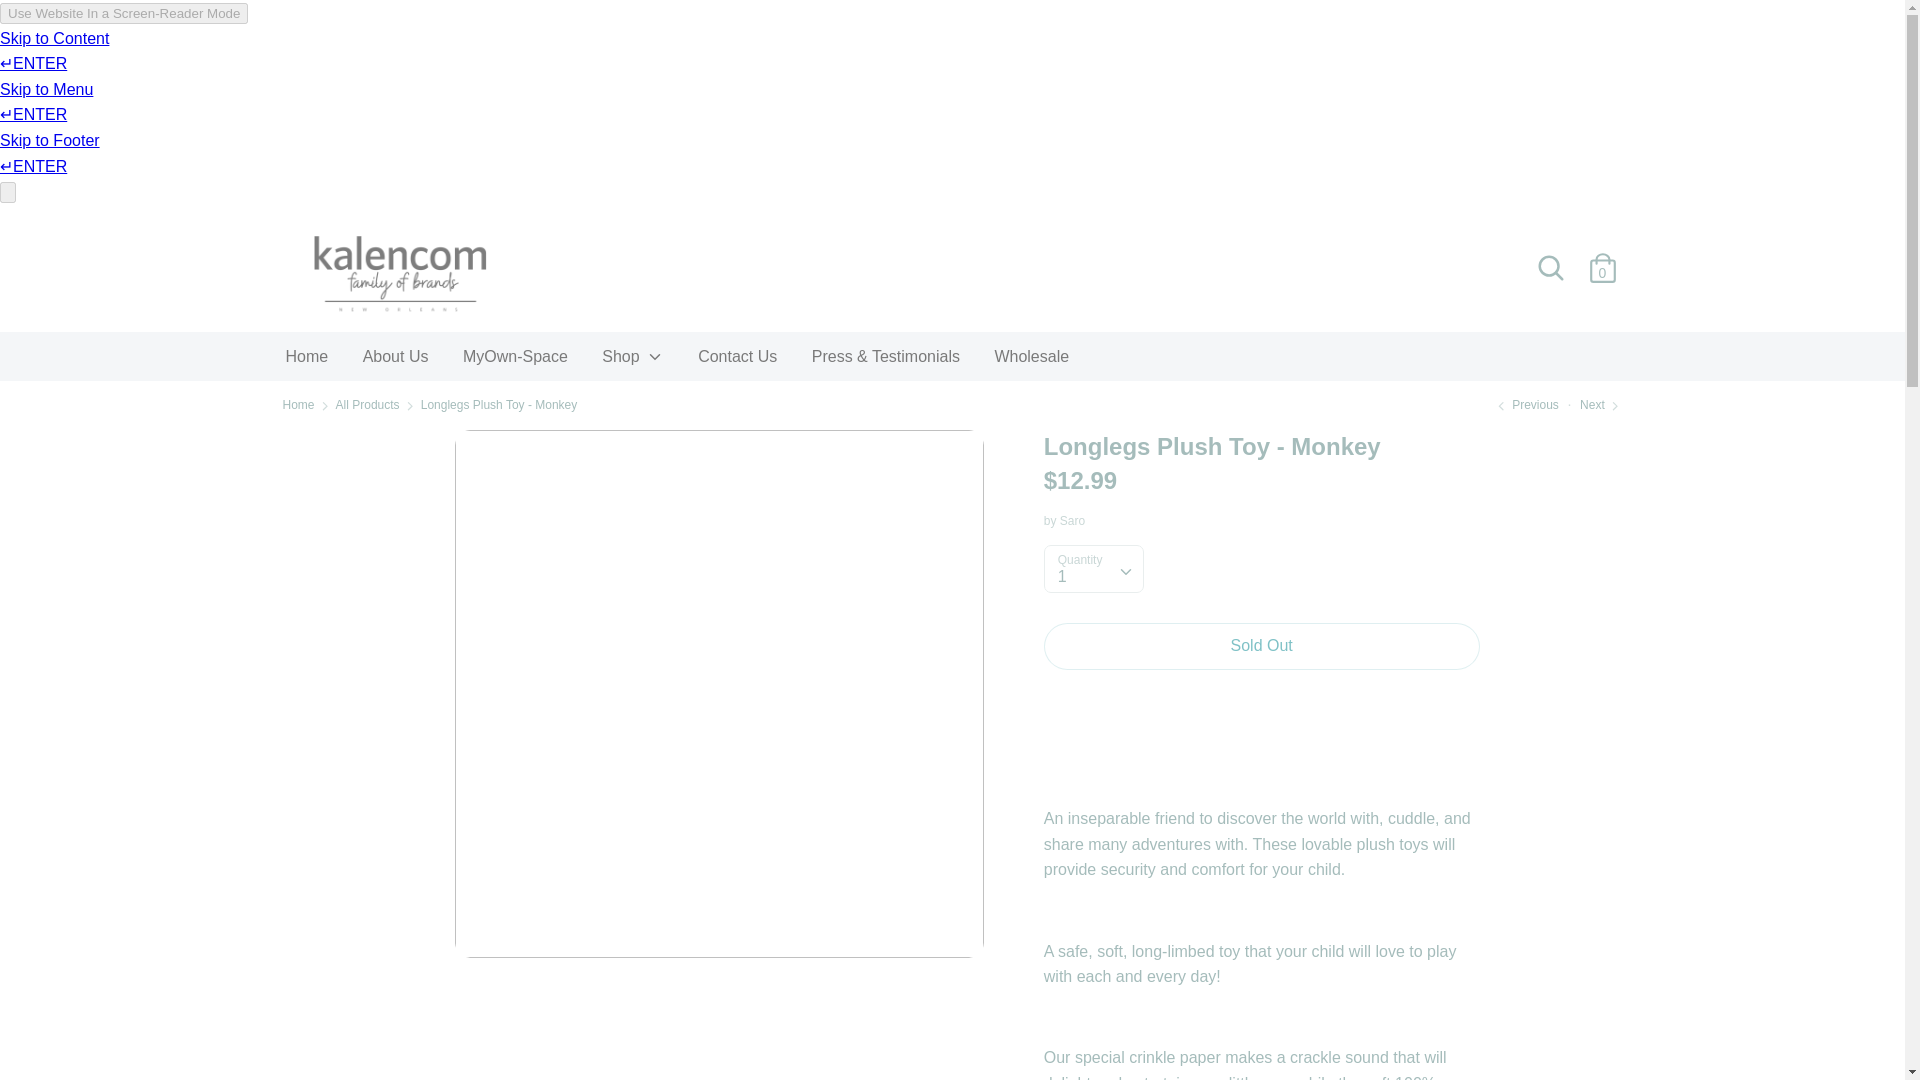 Image resolution: width=1920 pixels, height=1080 pixels. I want to click on 0, so click(1602, 260).